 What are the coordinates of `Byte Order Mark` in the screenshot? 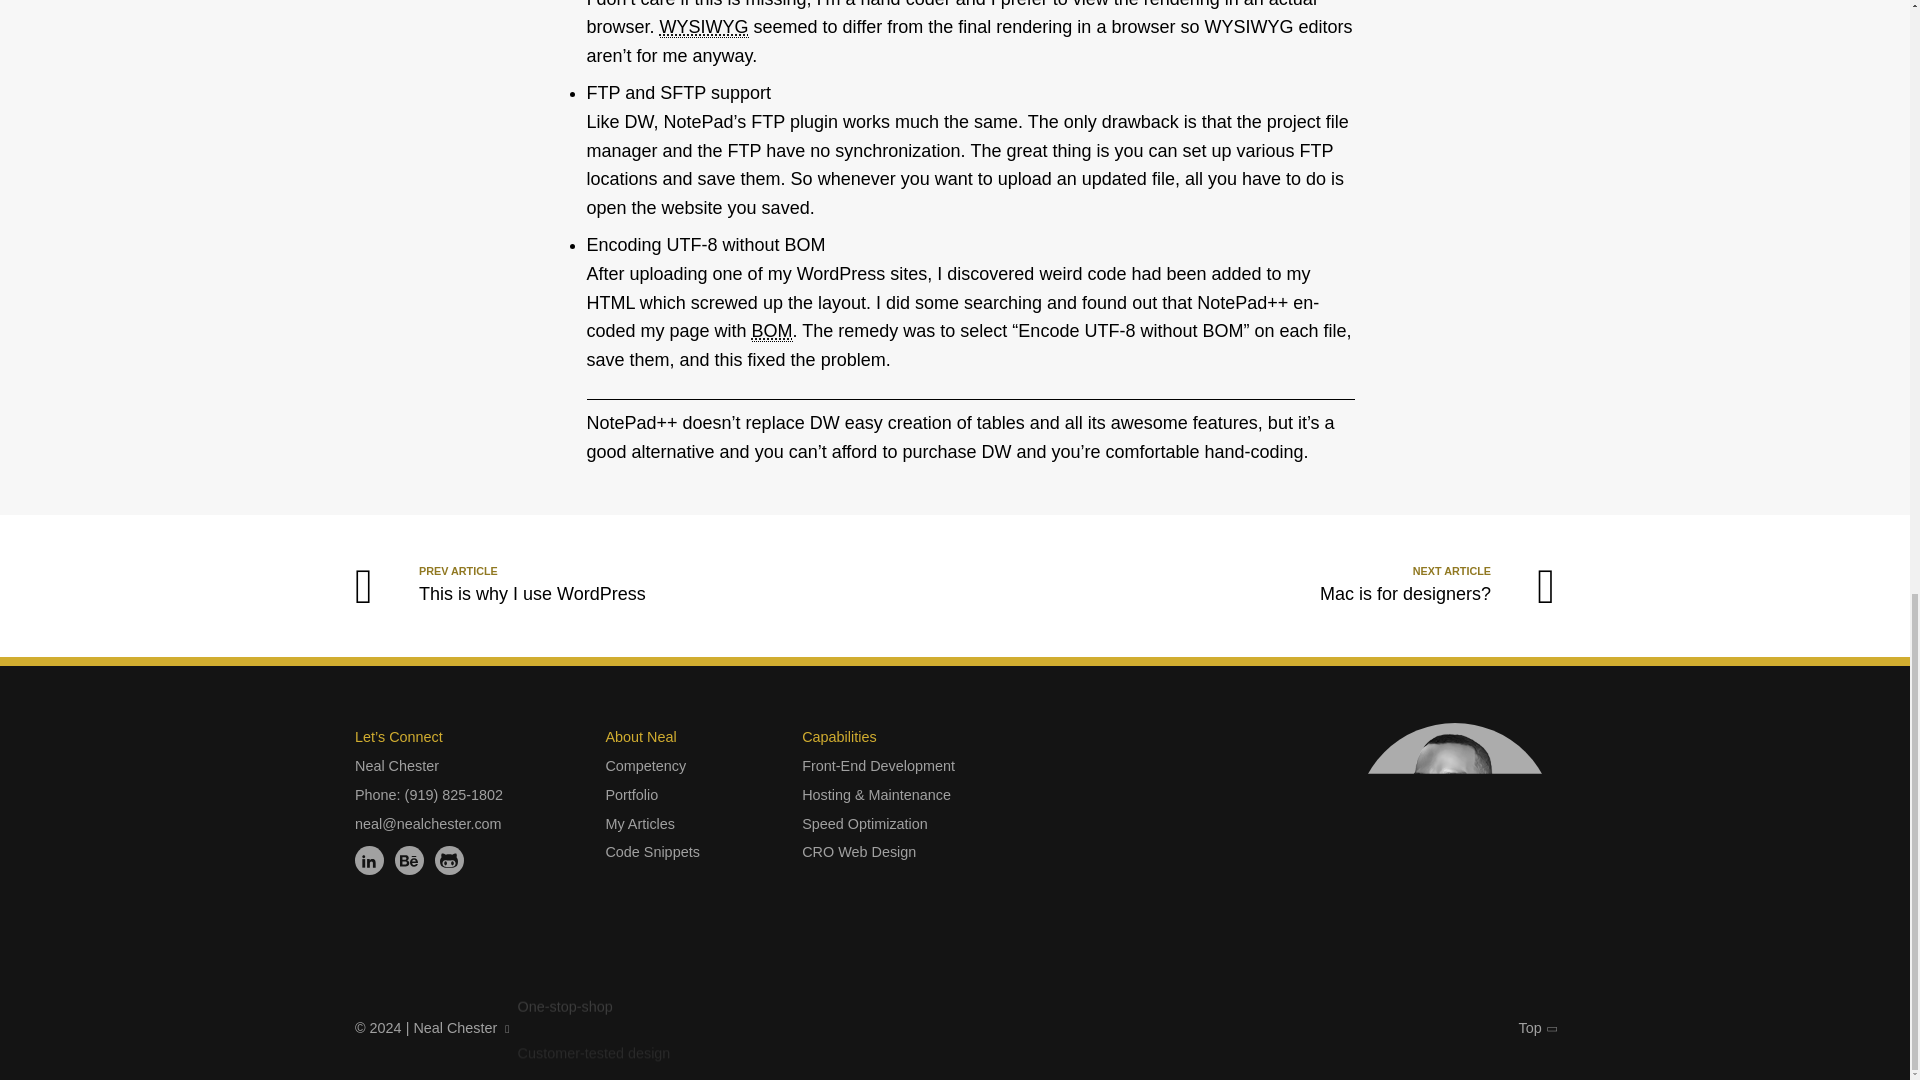 It's located at (772, 331).